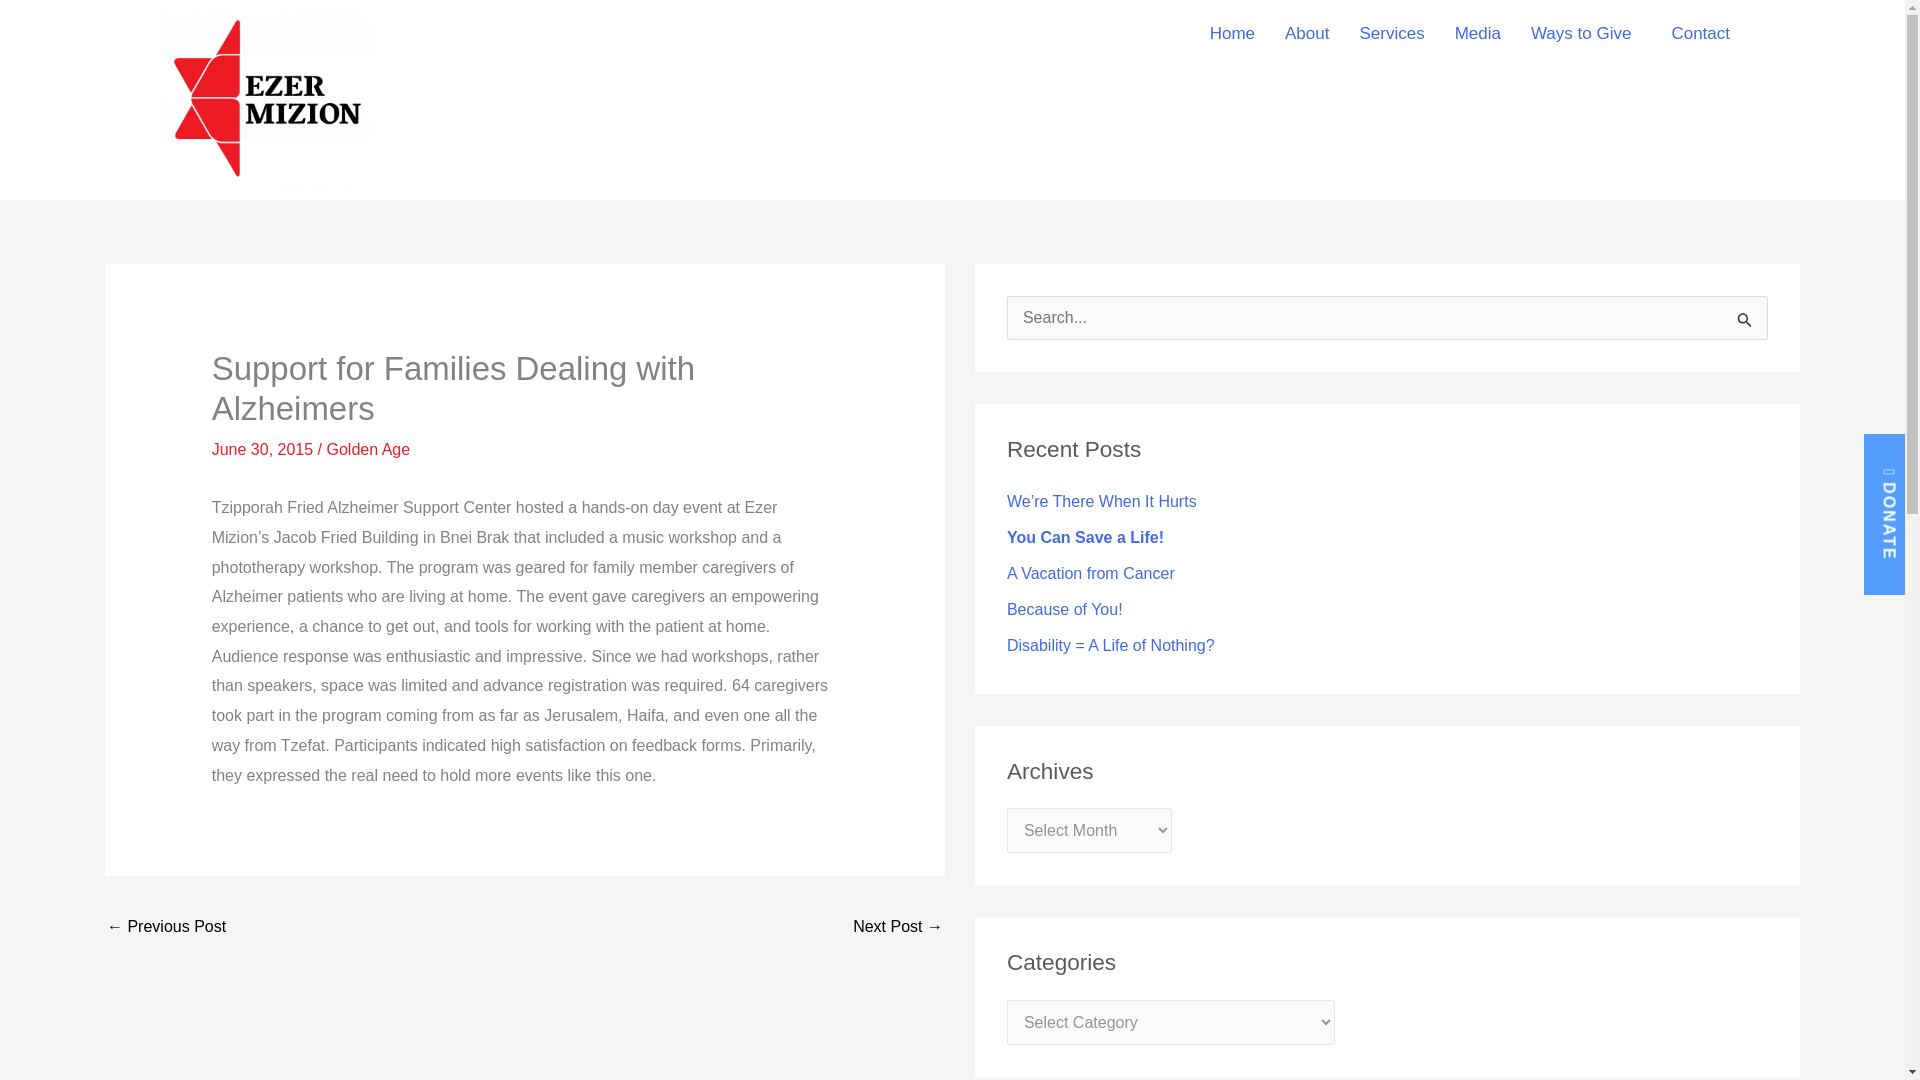 The width and height of the screenshot is (1920, 1080). I want to click on Contact, so click(1700, 33).